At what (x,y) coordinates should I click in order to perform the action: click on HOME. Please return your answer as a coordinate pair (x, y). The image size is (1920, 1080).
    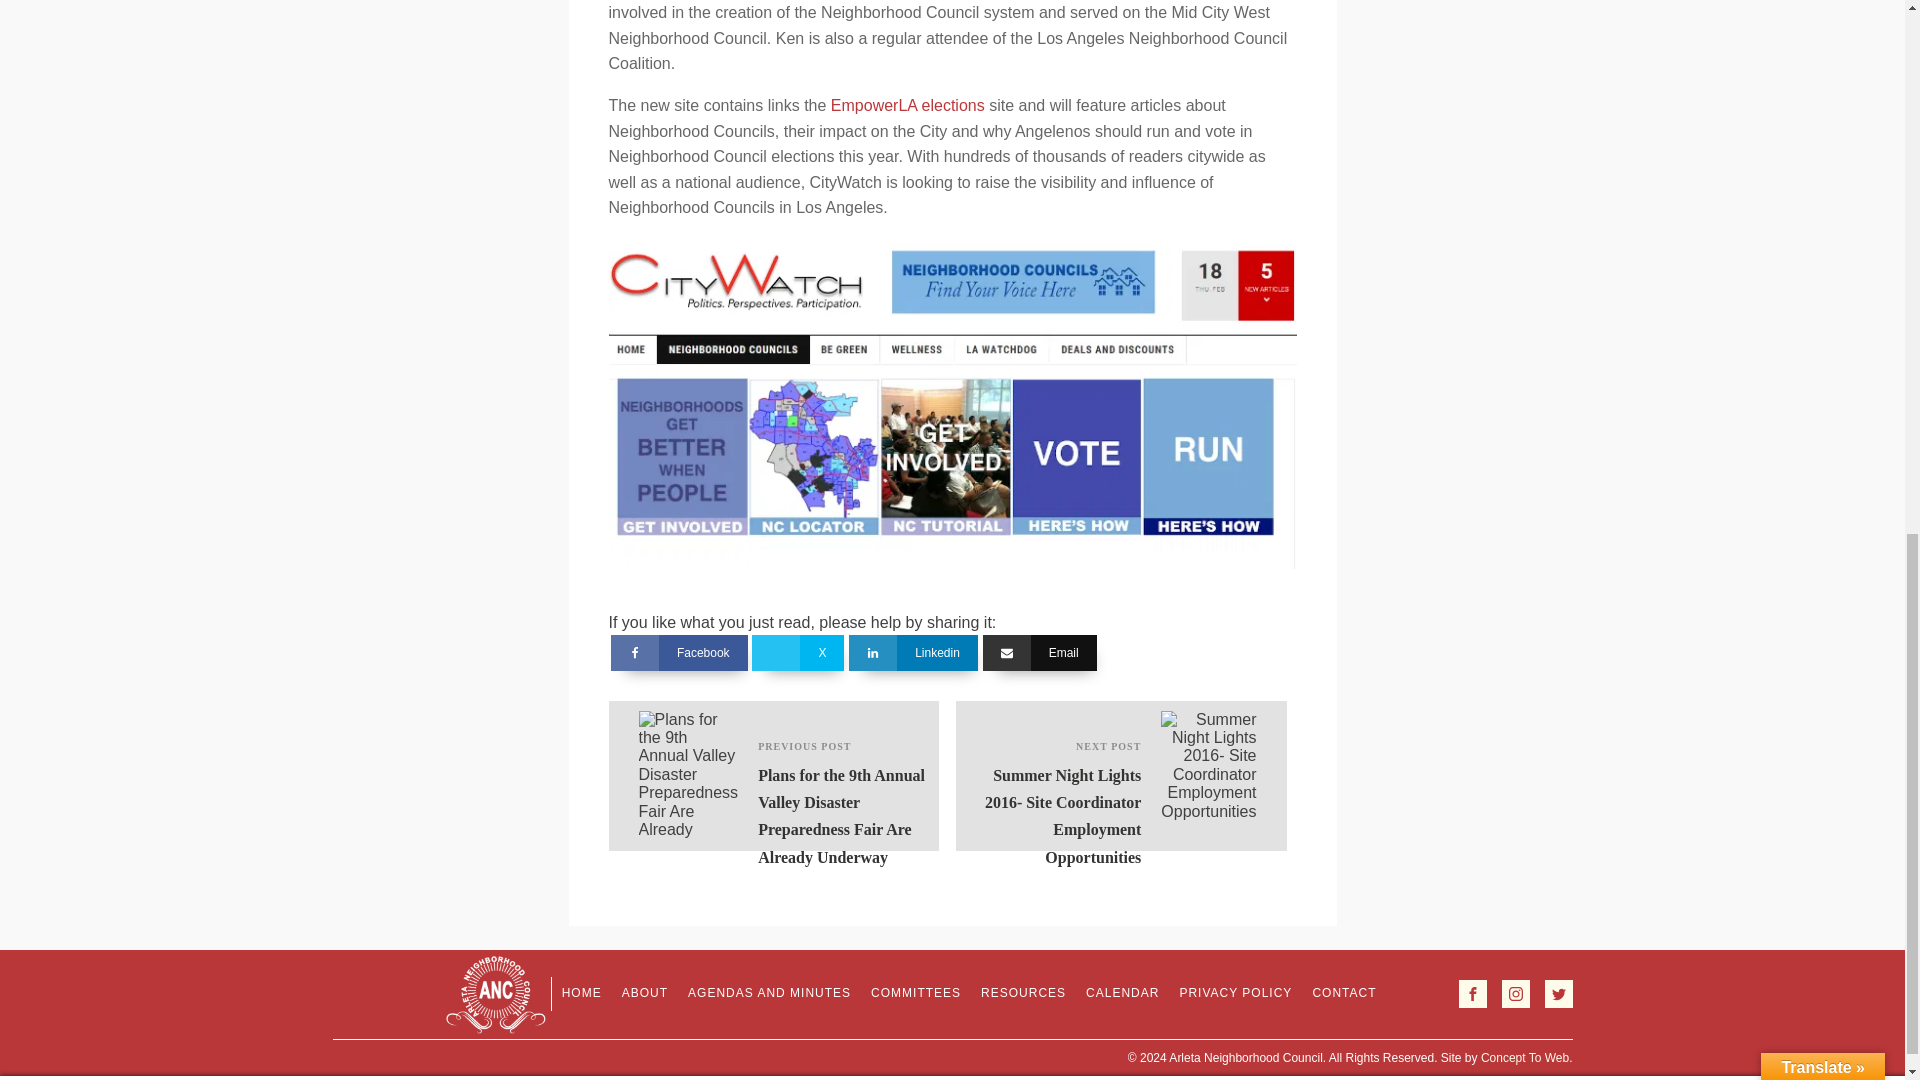
    Looking at the image, I should click on (582, 994).